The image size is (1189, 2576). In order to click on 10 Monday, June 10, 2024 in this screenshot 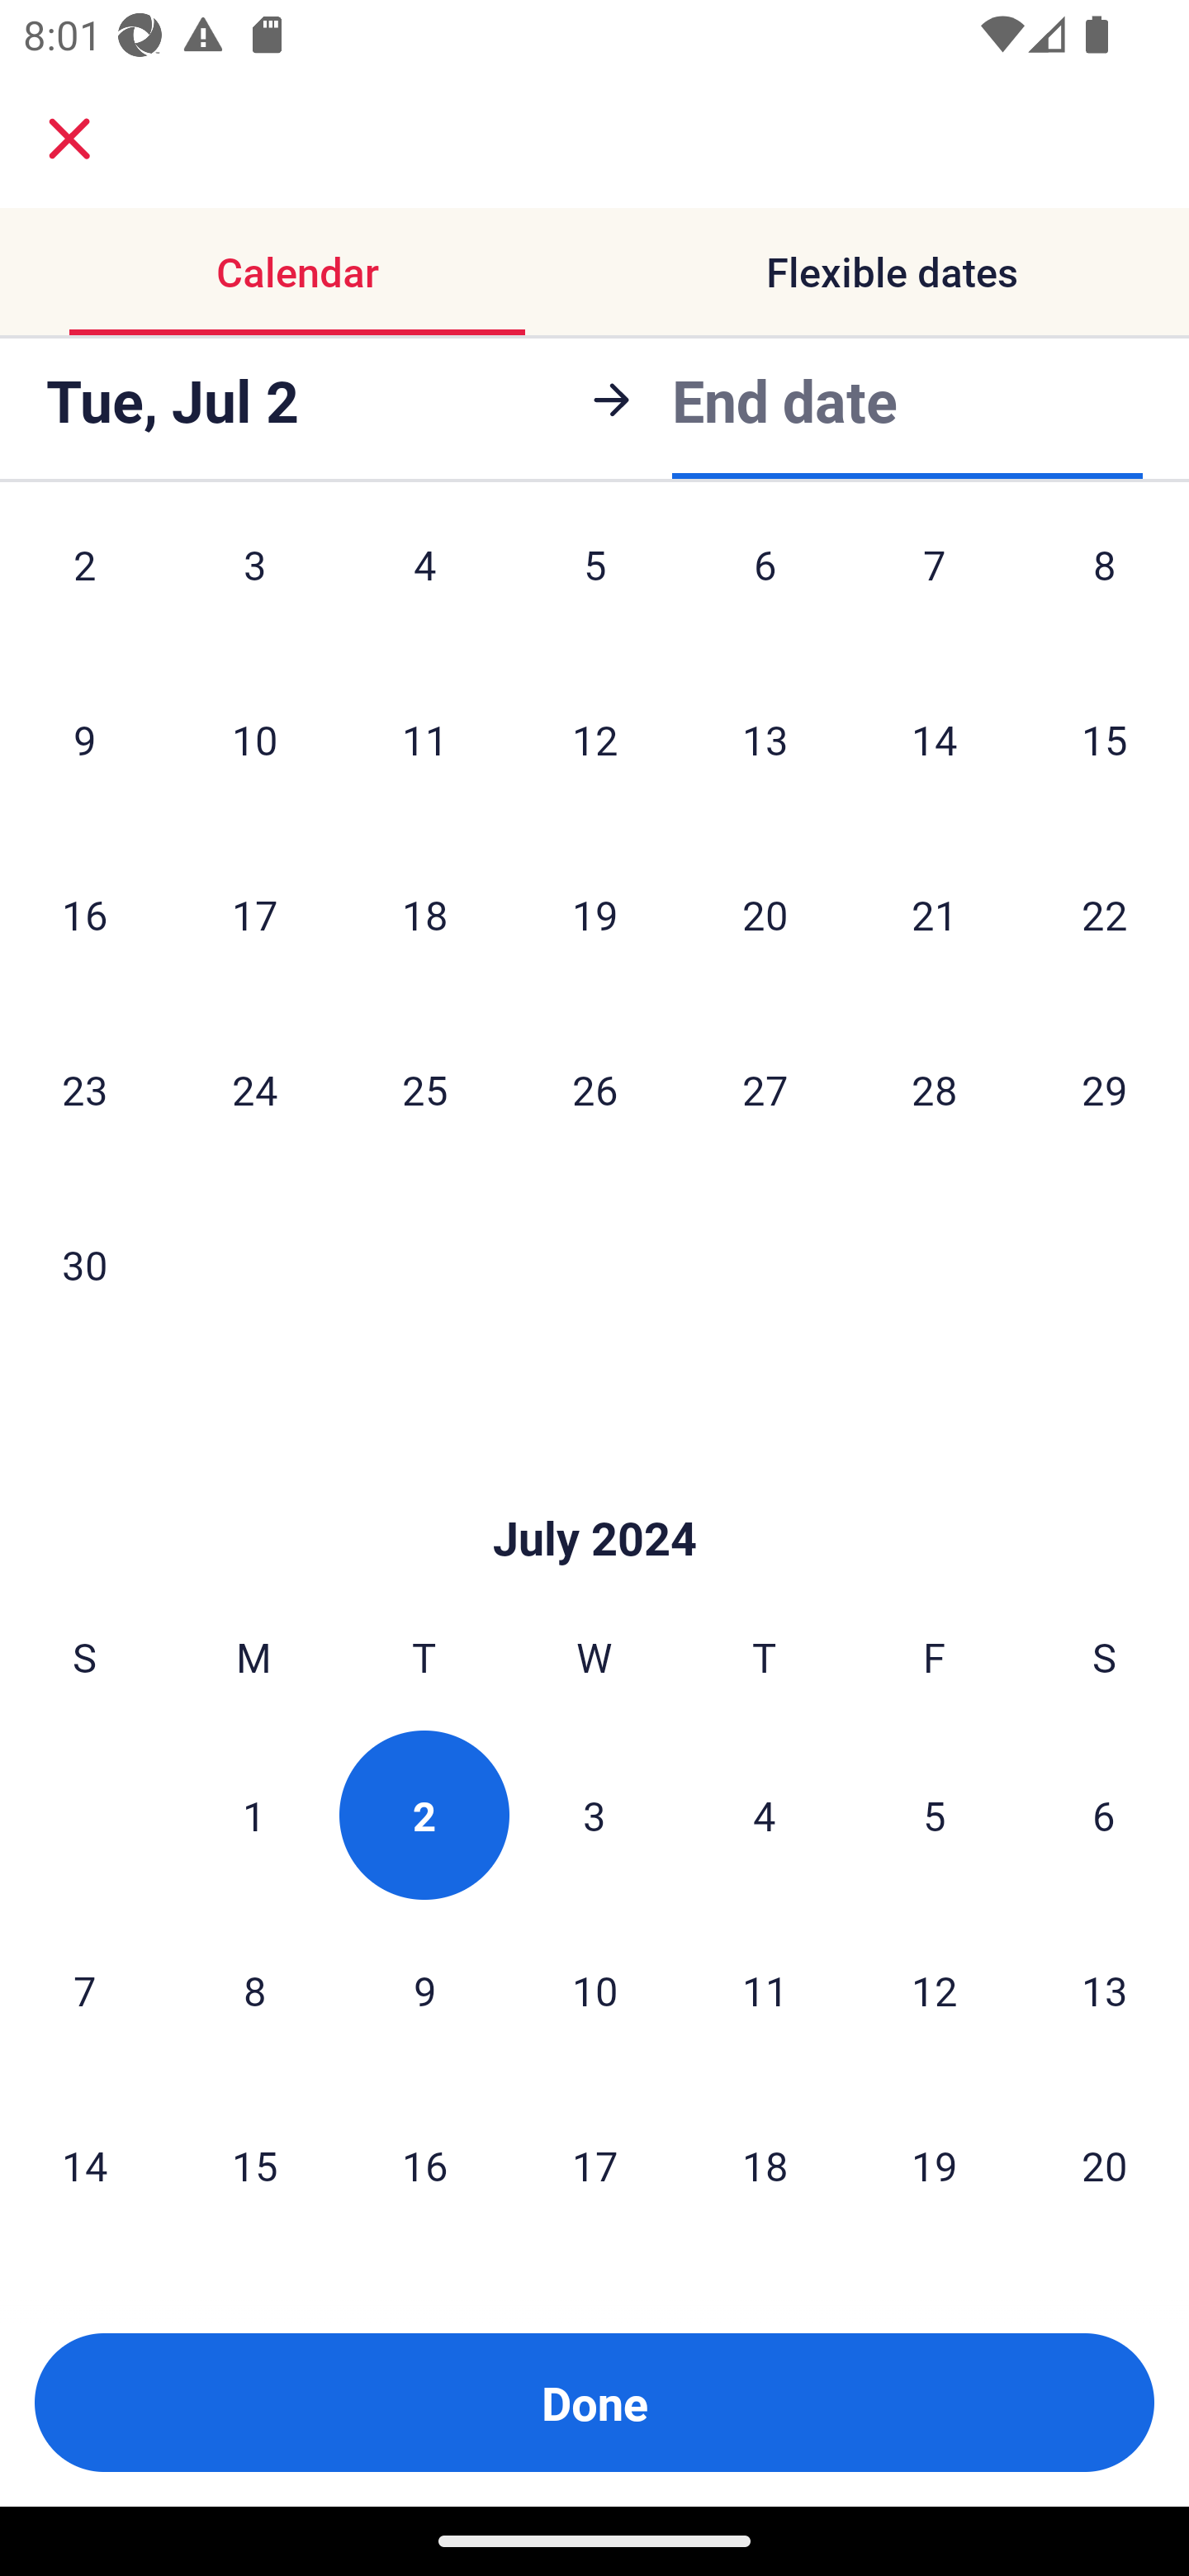, I will do `click(254, 739)`.